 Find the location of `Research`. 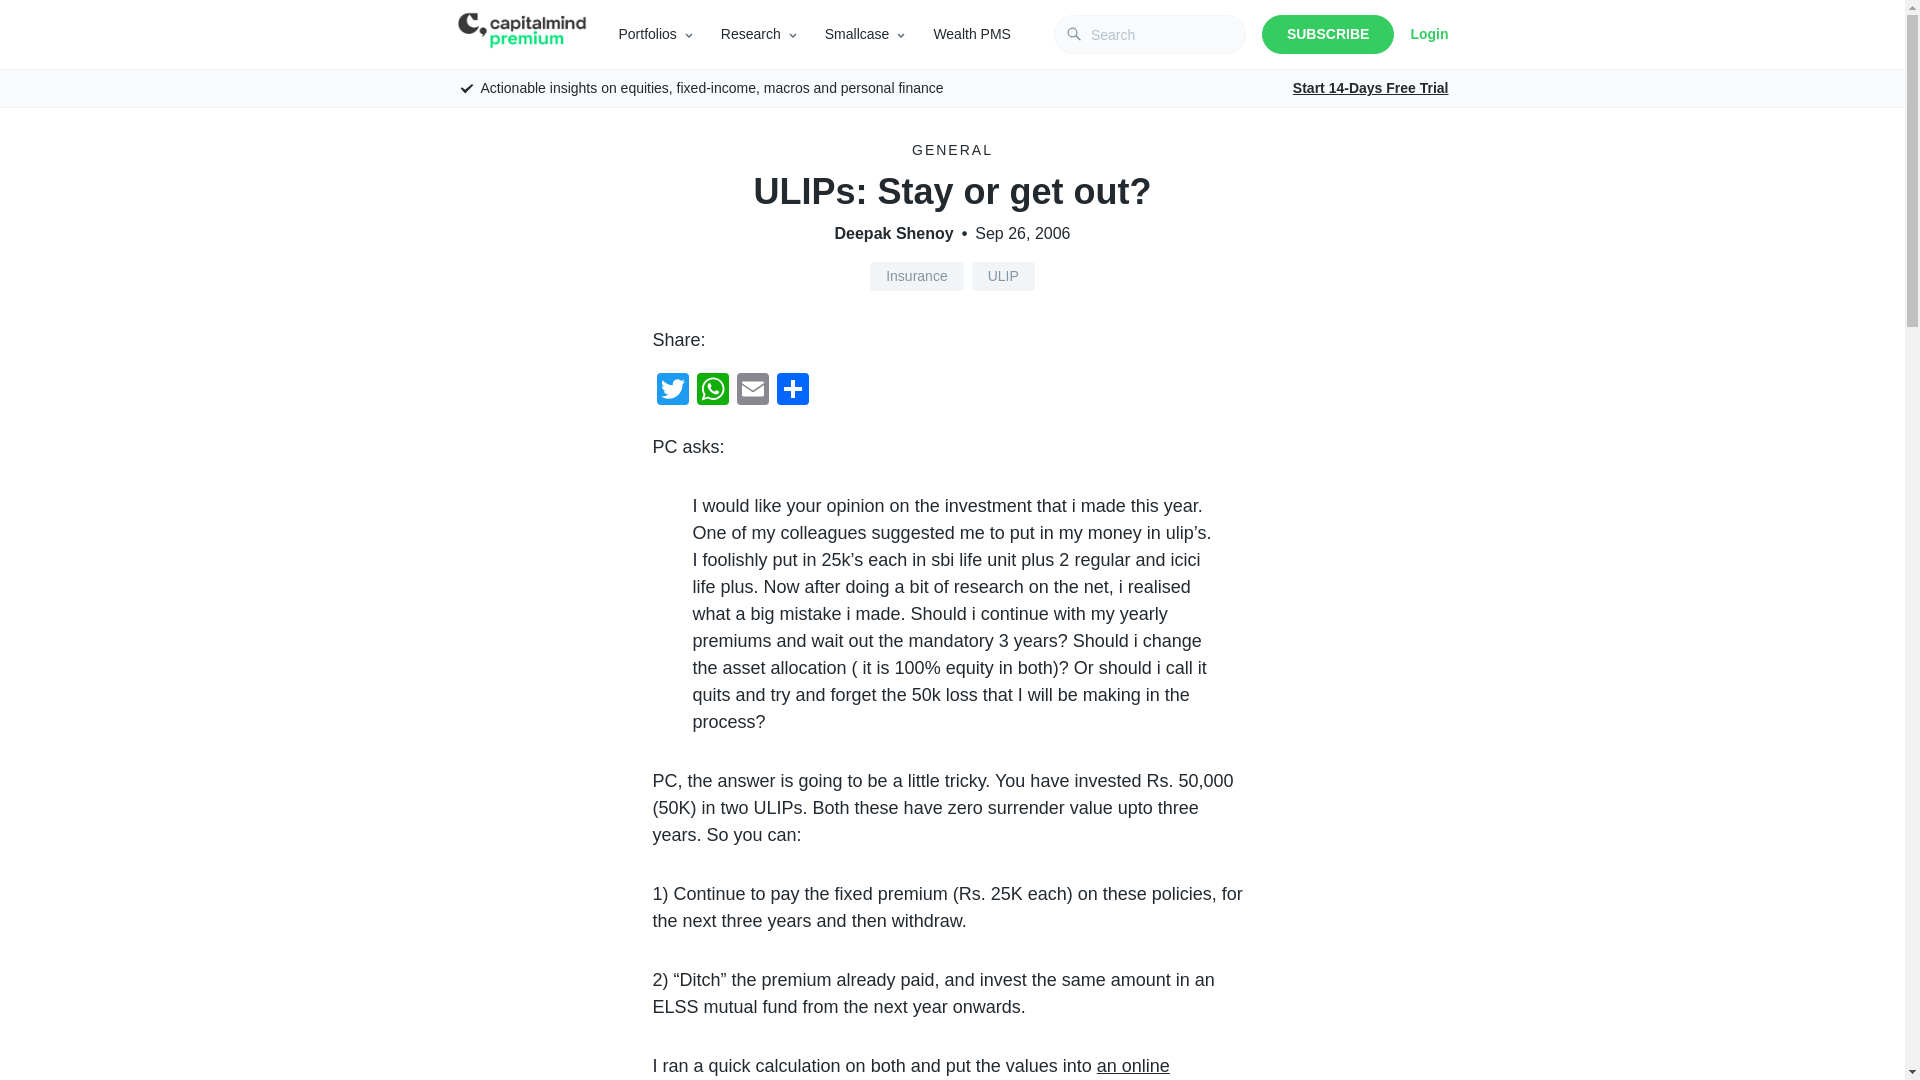

Research is located at coordinates (751, 34).